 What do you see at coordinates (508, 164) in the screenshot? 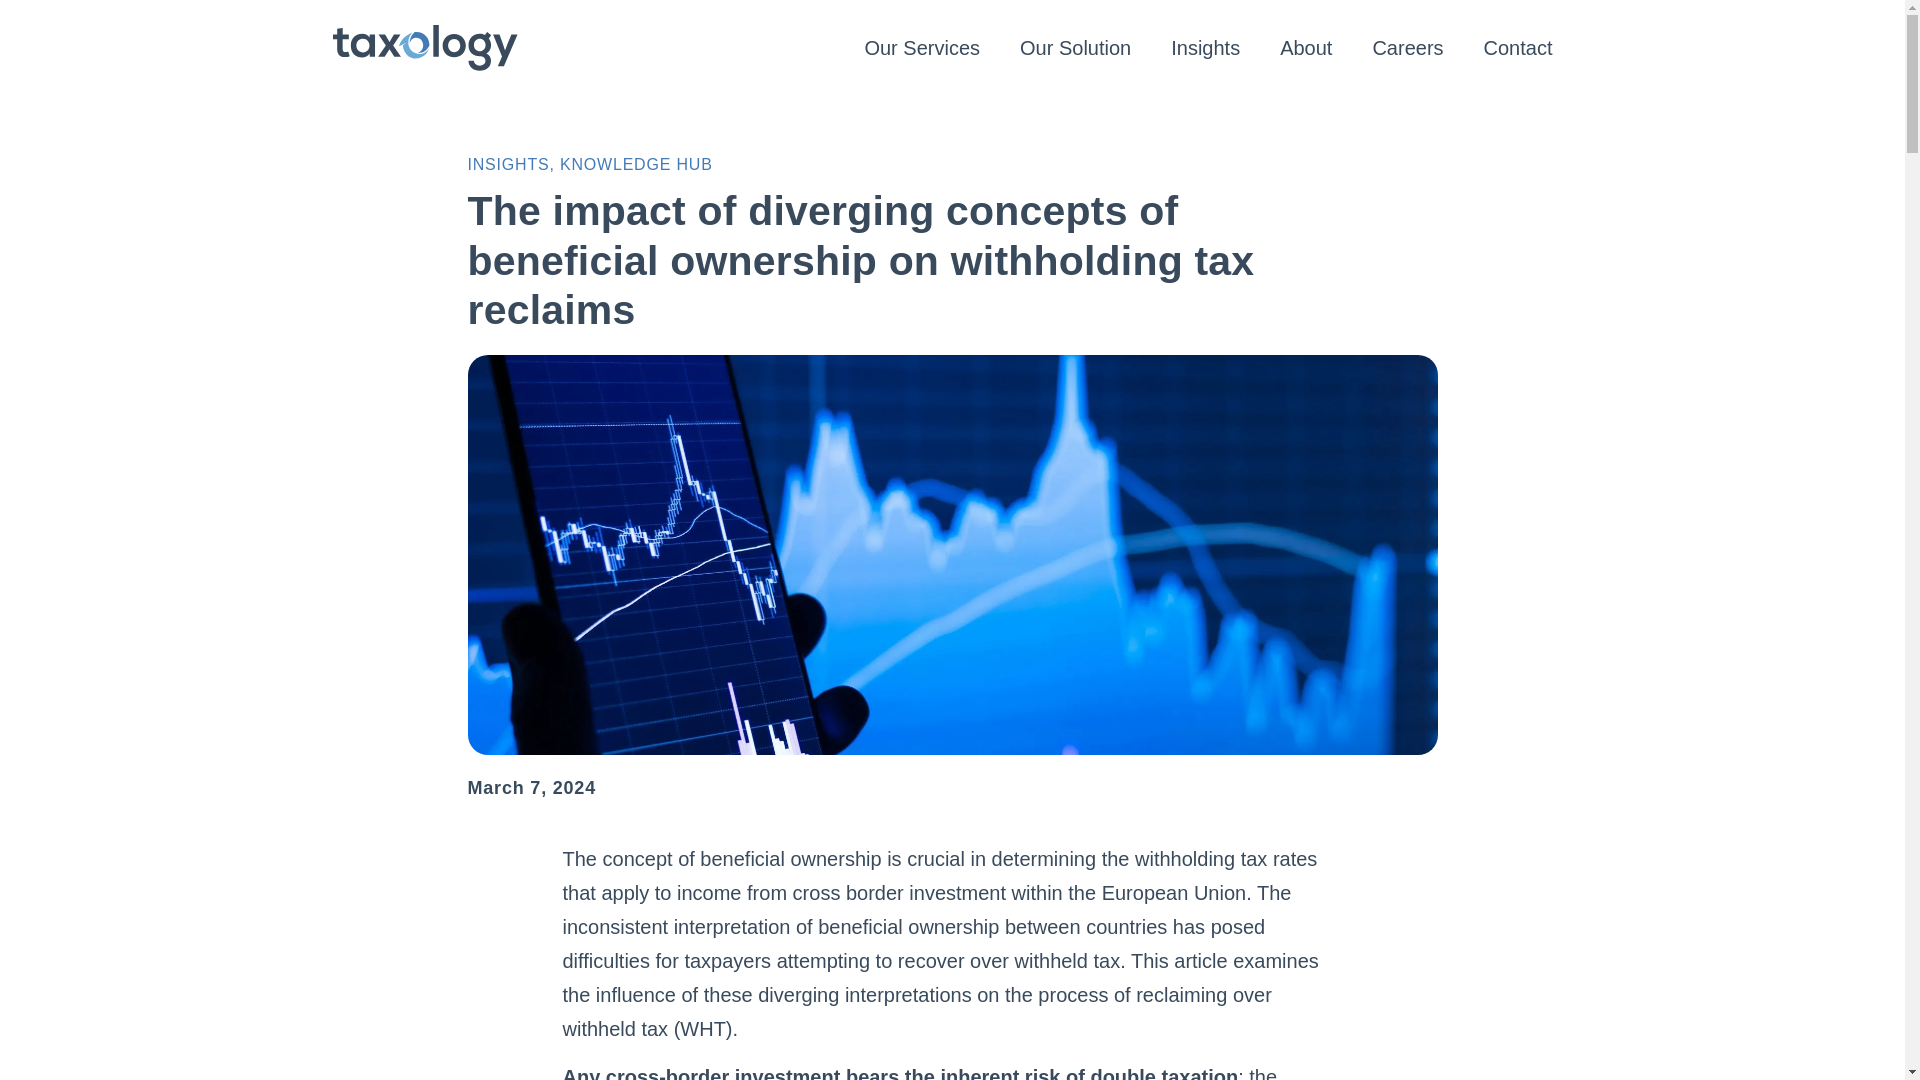
I see `INSIGHTS` at bounding box center [508, 164].